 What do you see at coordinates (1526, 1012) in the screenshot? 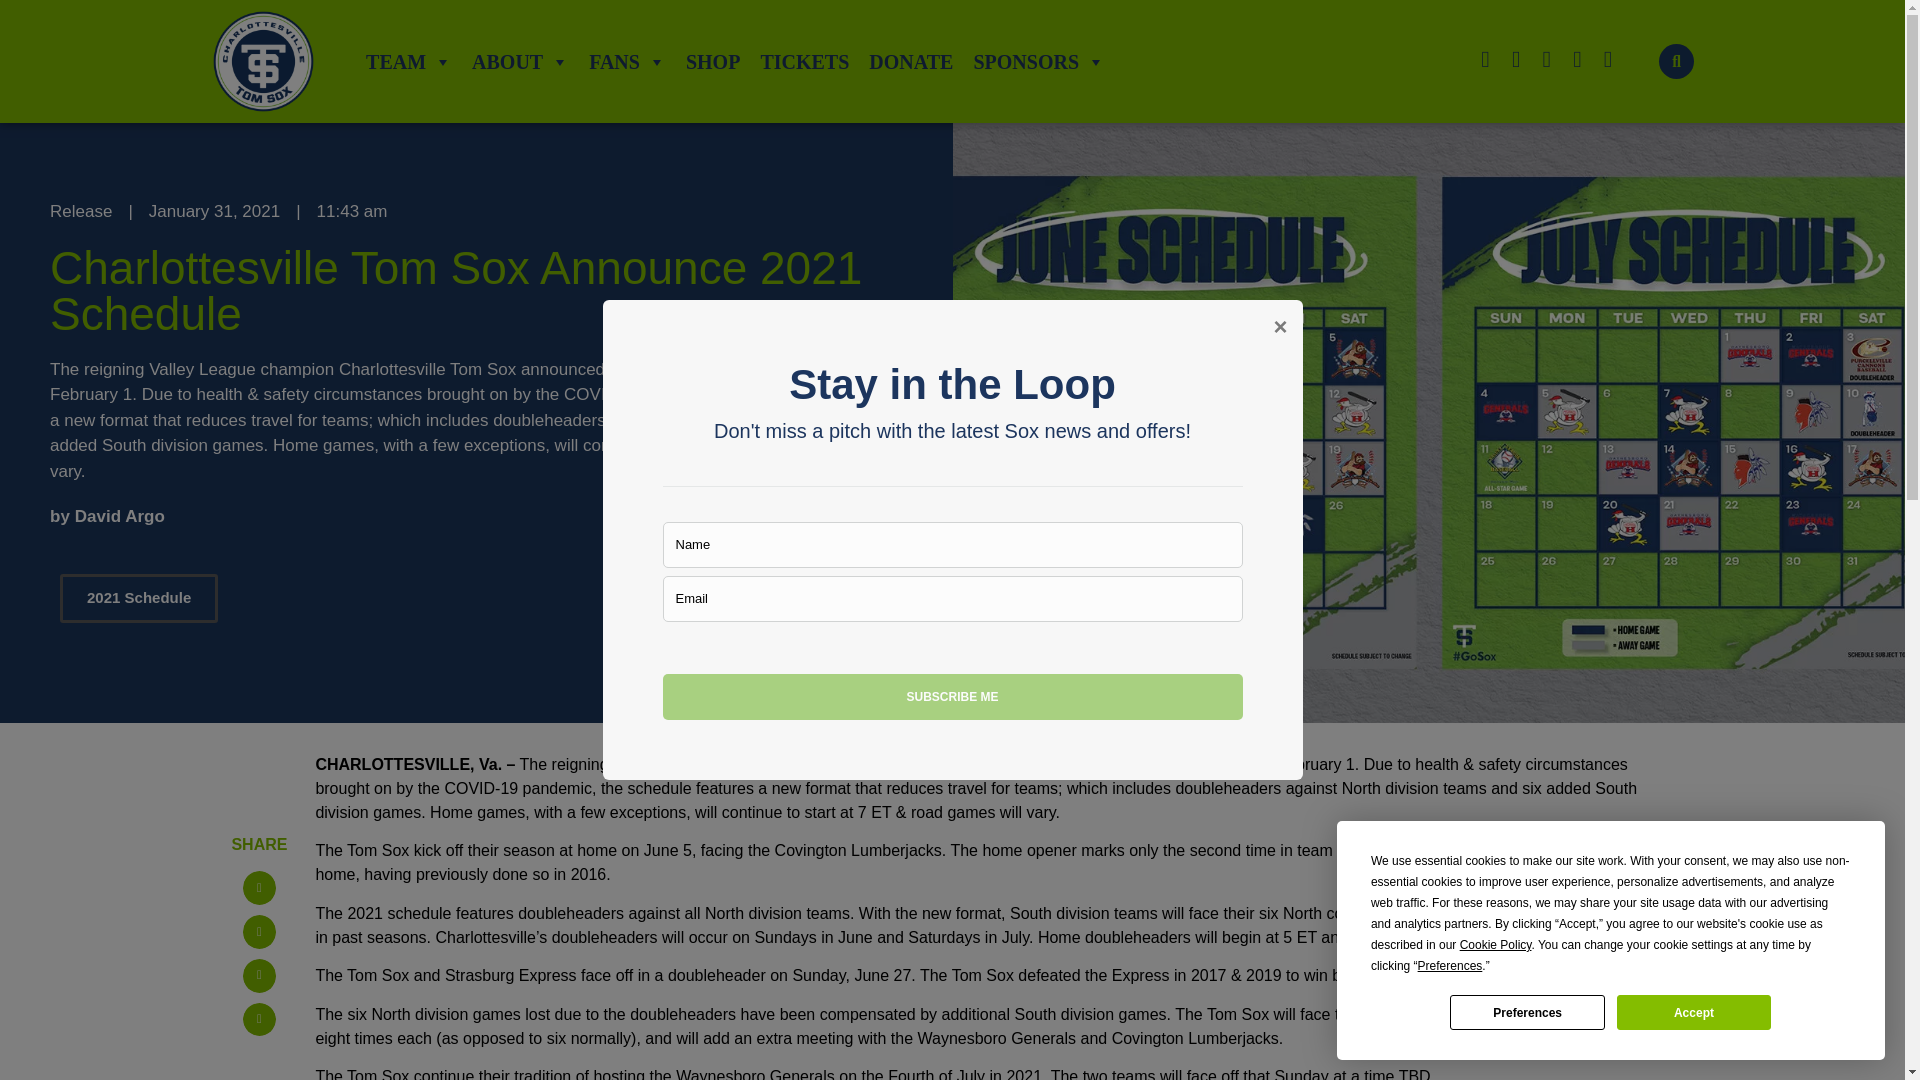
I see `Preferences` at bounding box center [1526, 1012].